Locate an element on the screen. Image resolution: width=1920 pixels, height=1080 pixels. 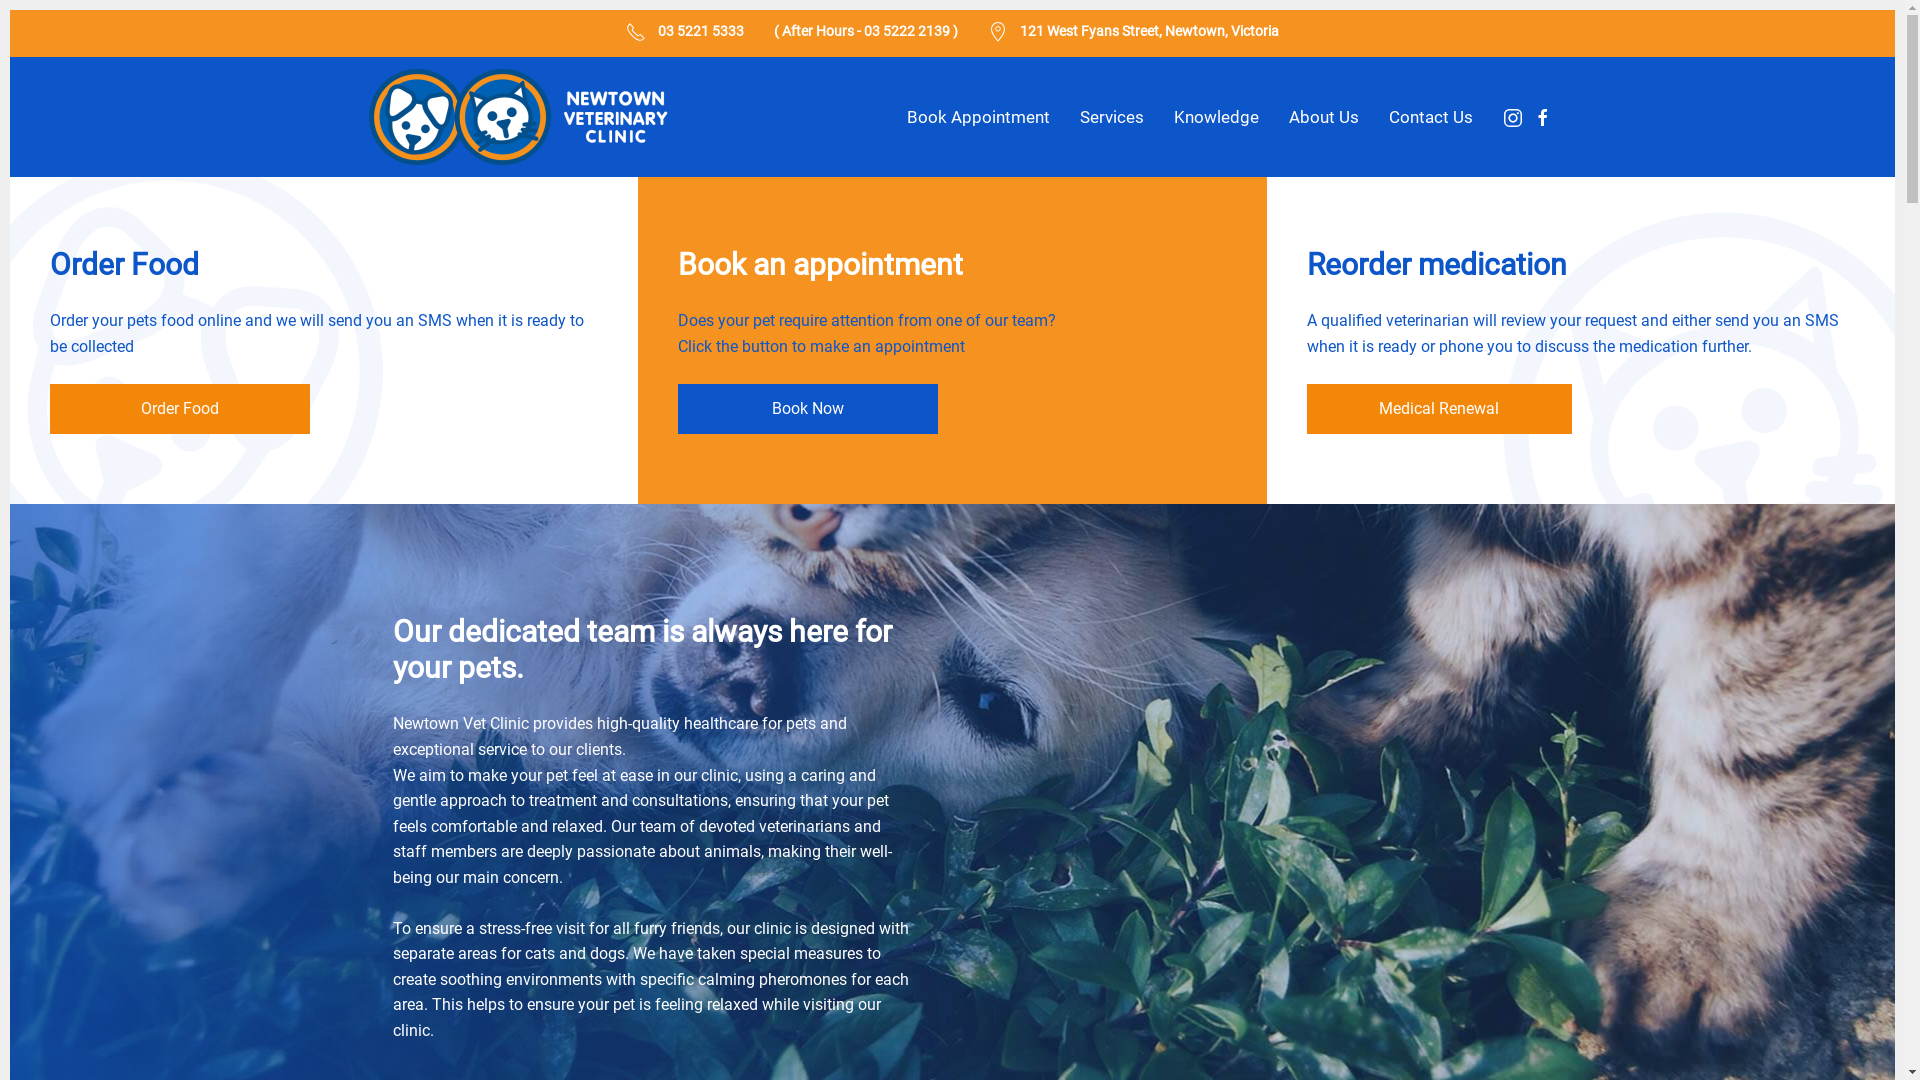
About Us is located at coordinates (1323, 117).